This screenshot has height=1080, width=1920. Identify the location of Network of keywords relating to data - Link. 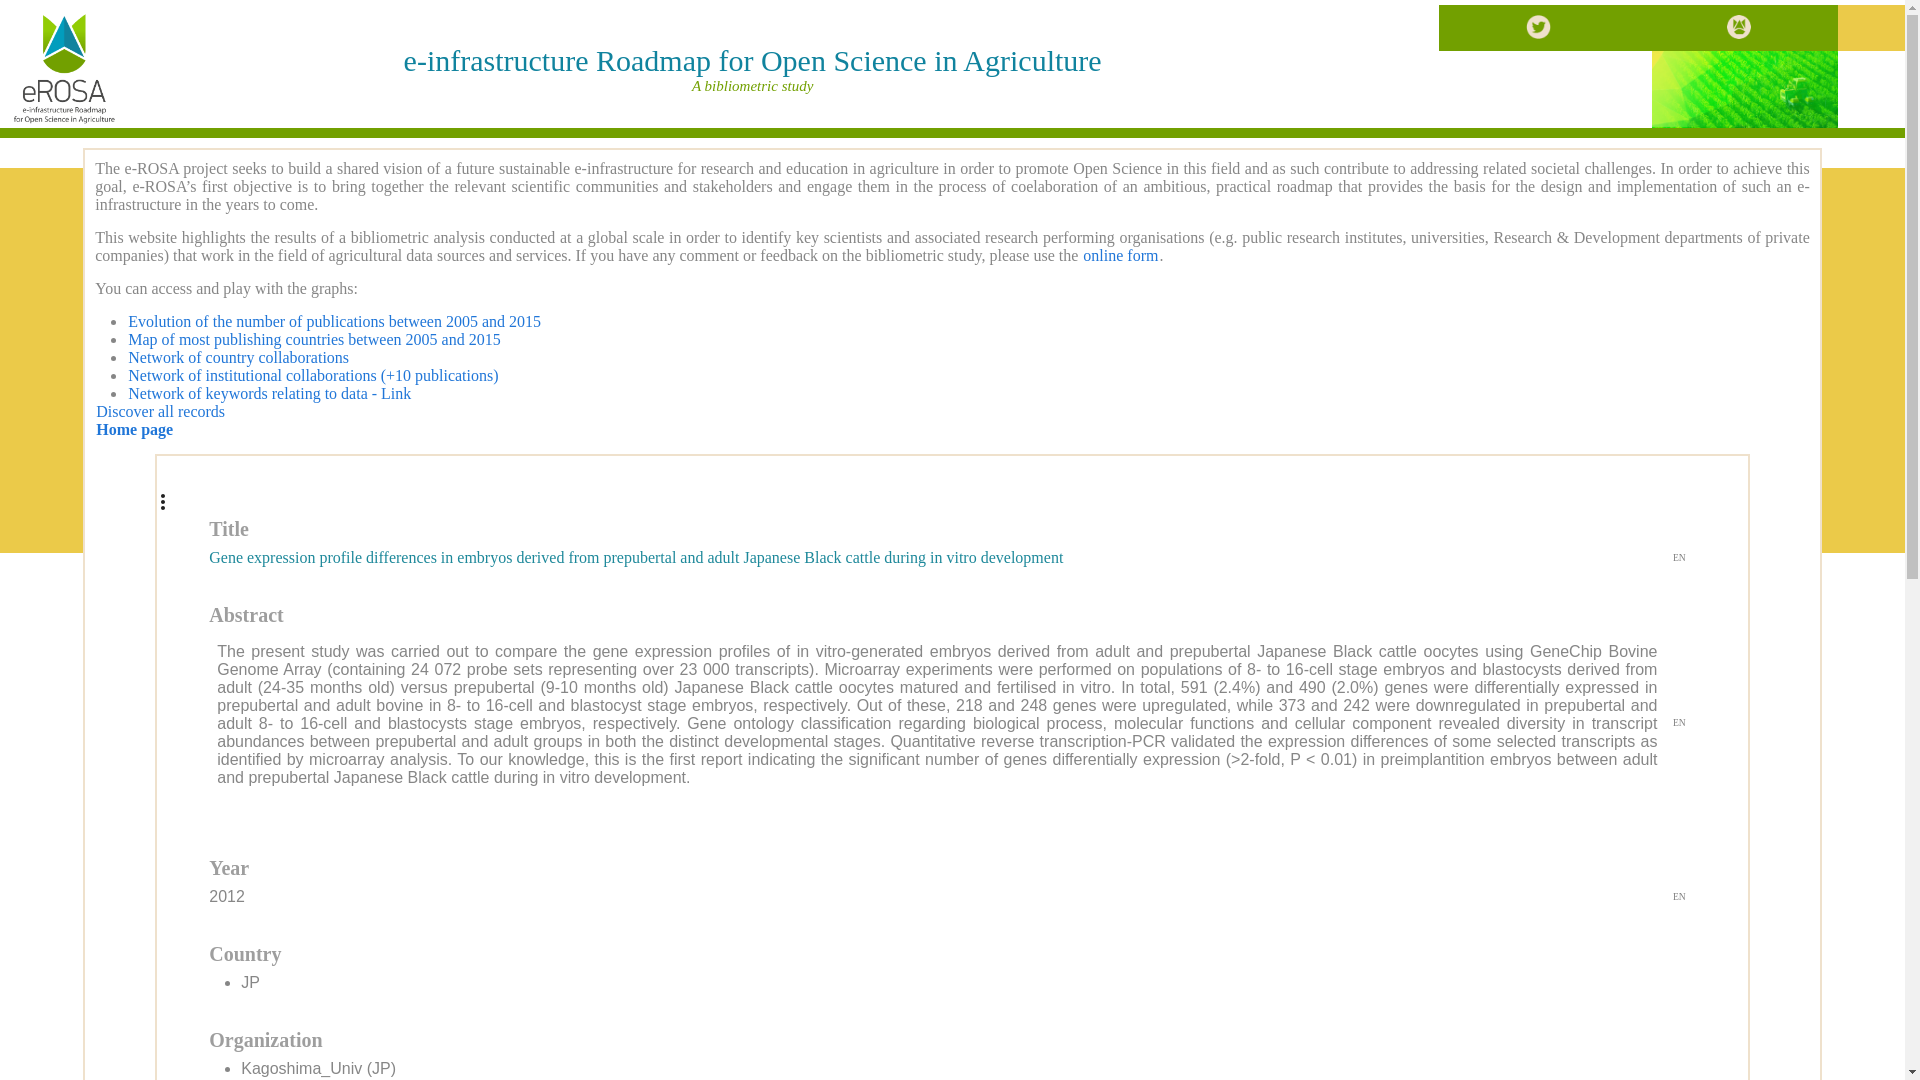
(269, 392).